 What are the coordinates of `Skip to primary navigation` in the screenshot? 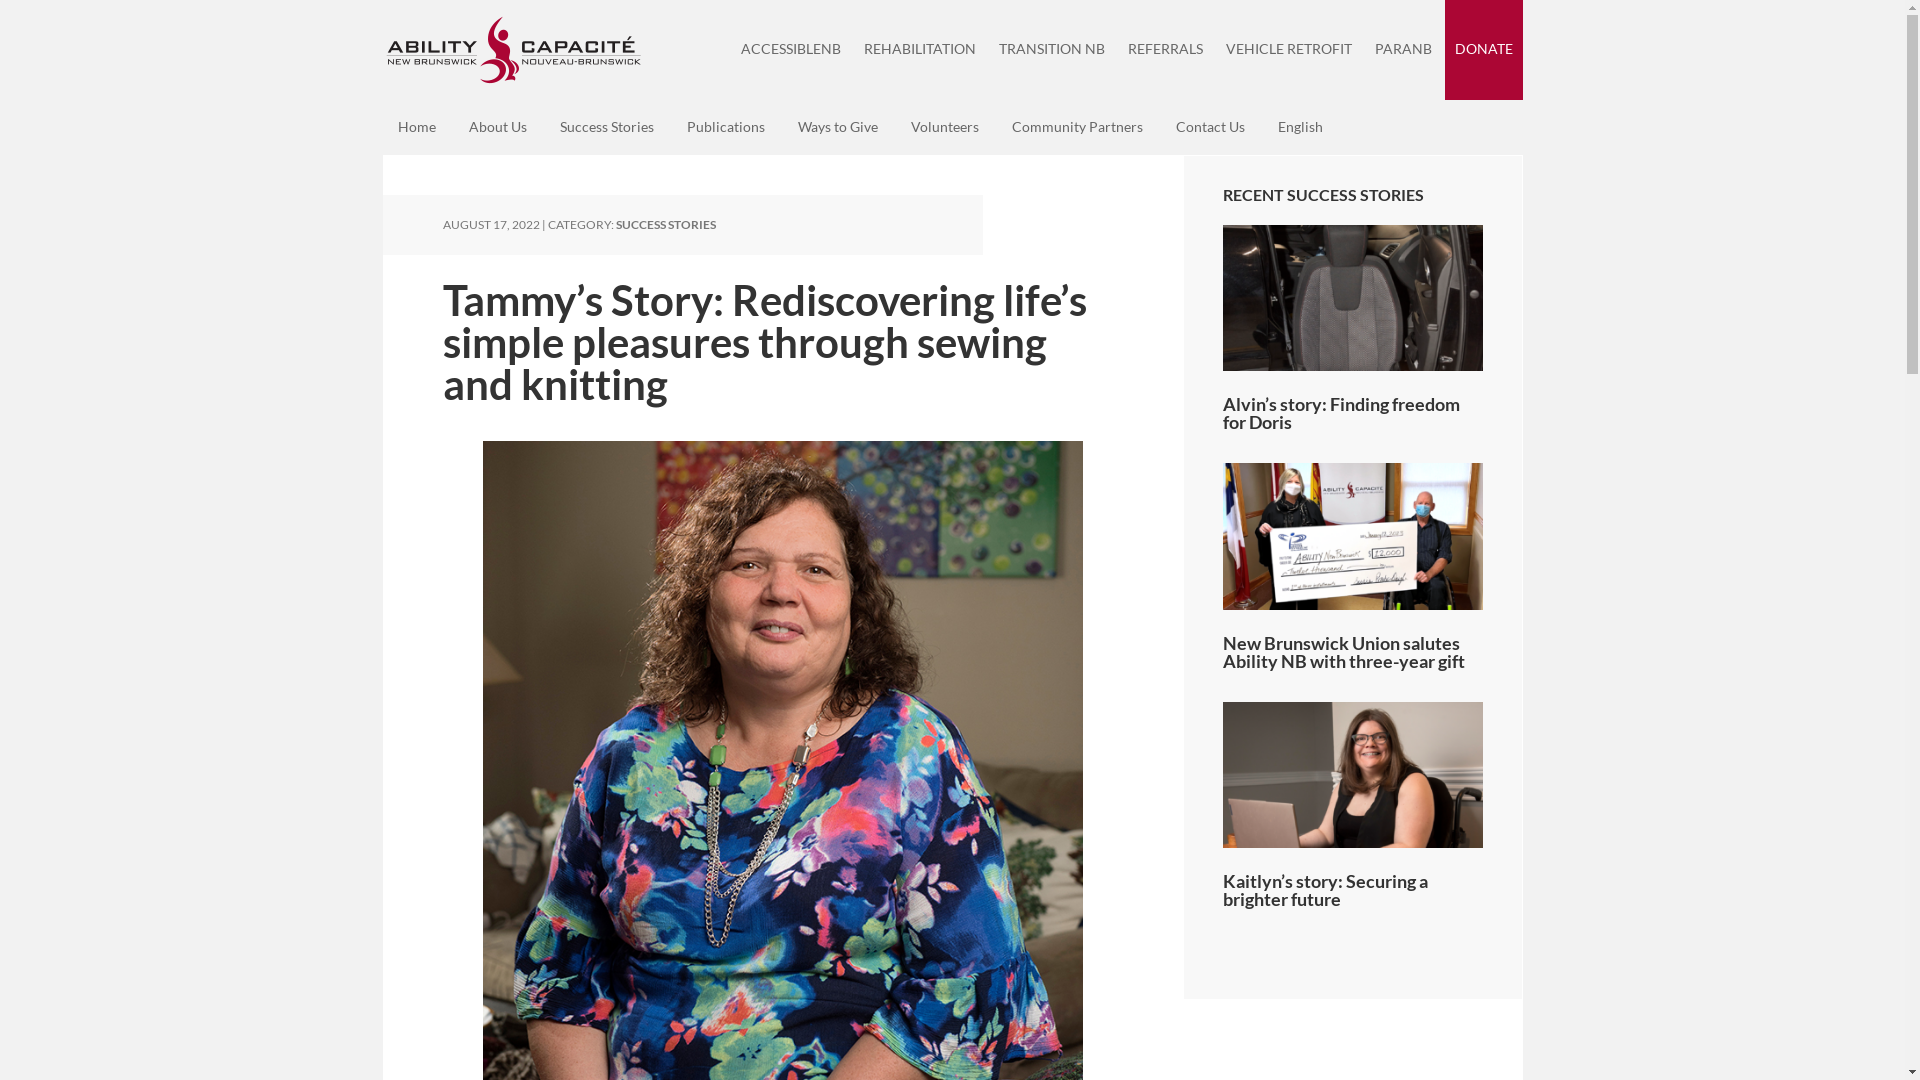 It's located at (382, 0).